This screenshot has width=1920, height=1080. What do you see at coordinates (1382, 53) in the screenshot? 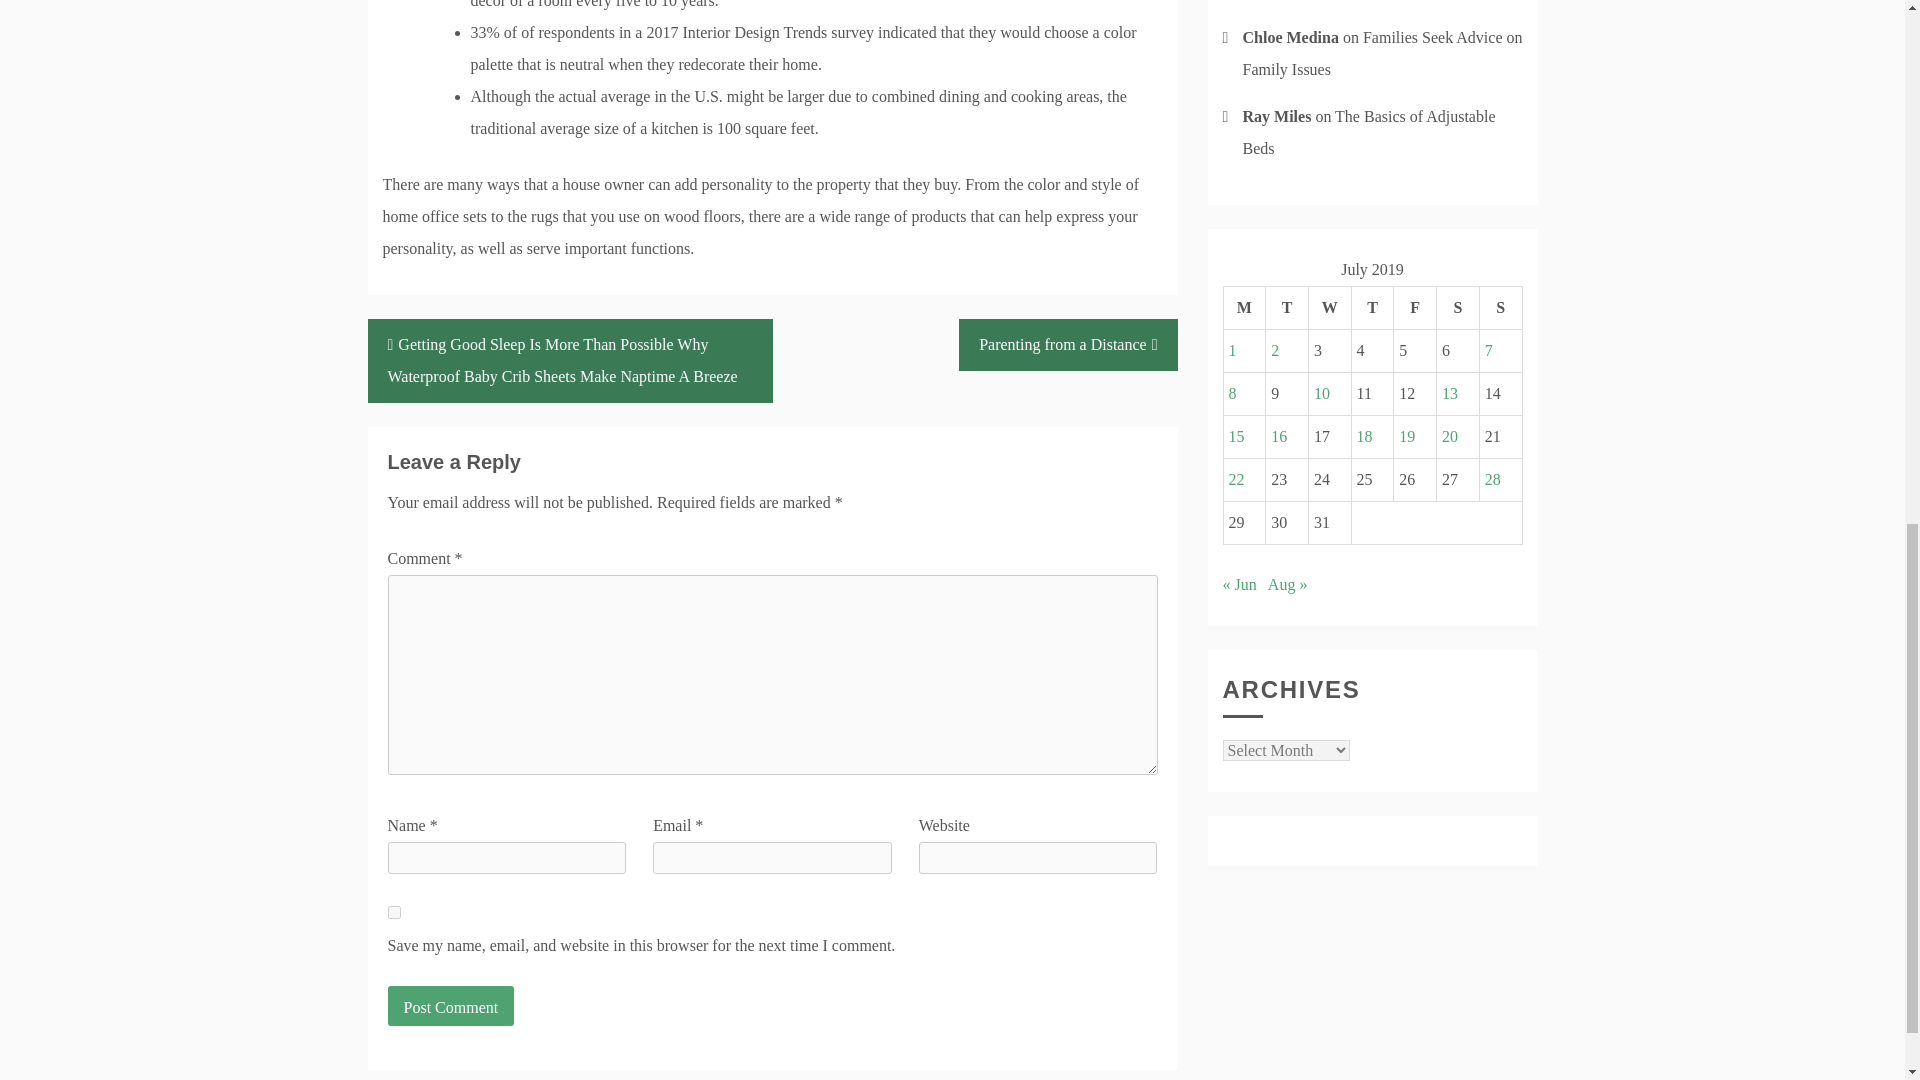
I see `Families Seek Advice on Family Issues` at bounding box center [1382, 53].